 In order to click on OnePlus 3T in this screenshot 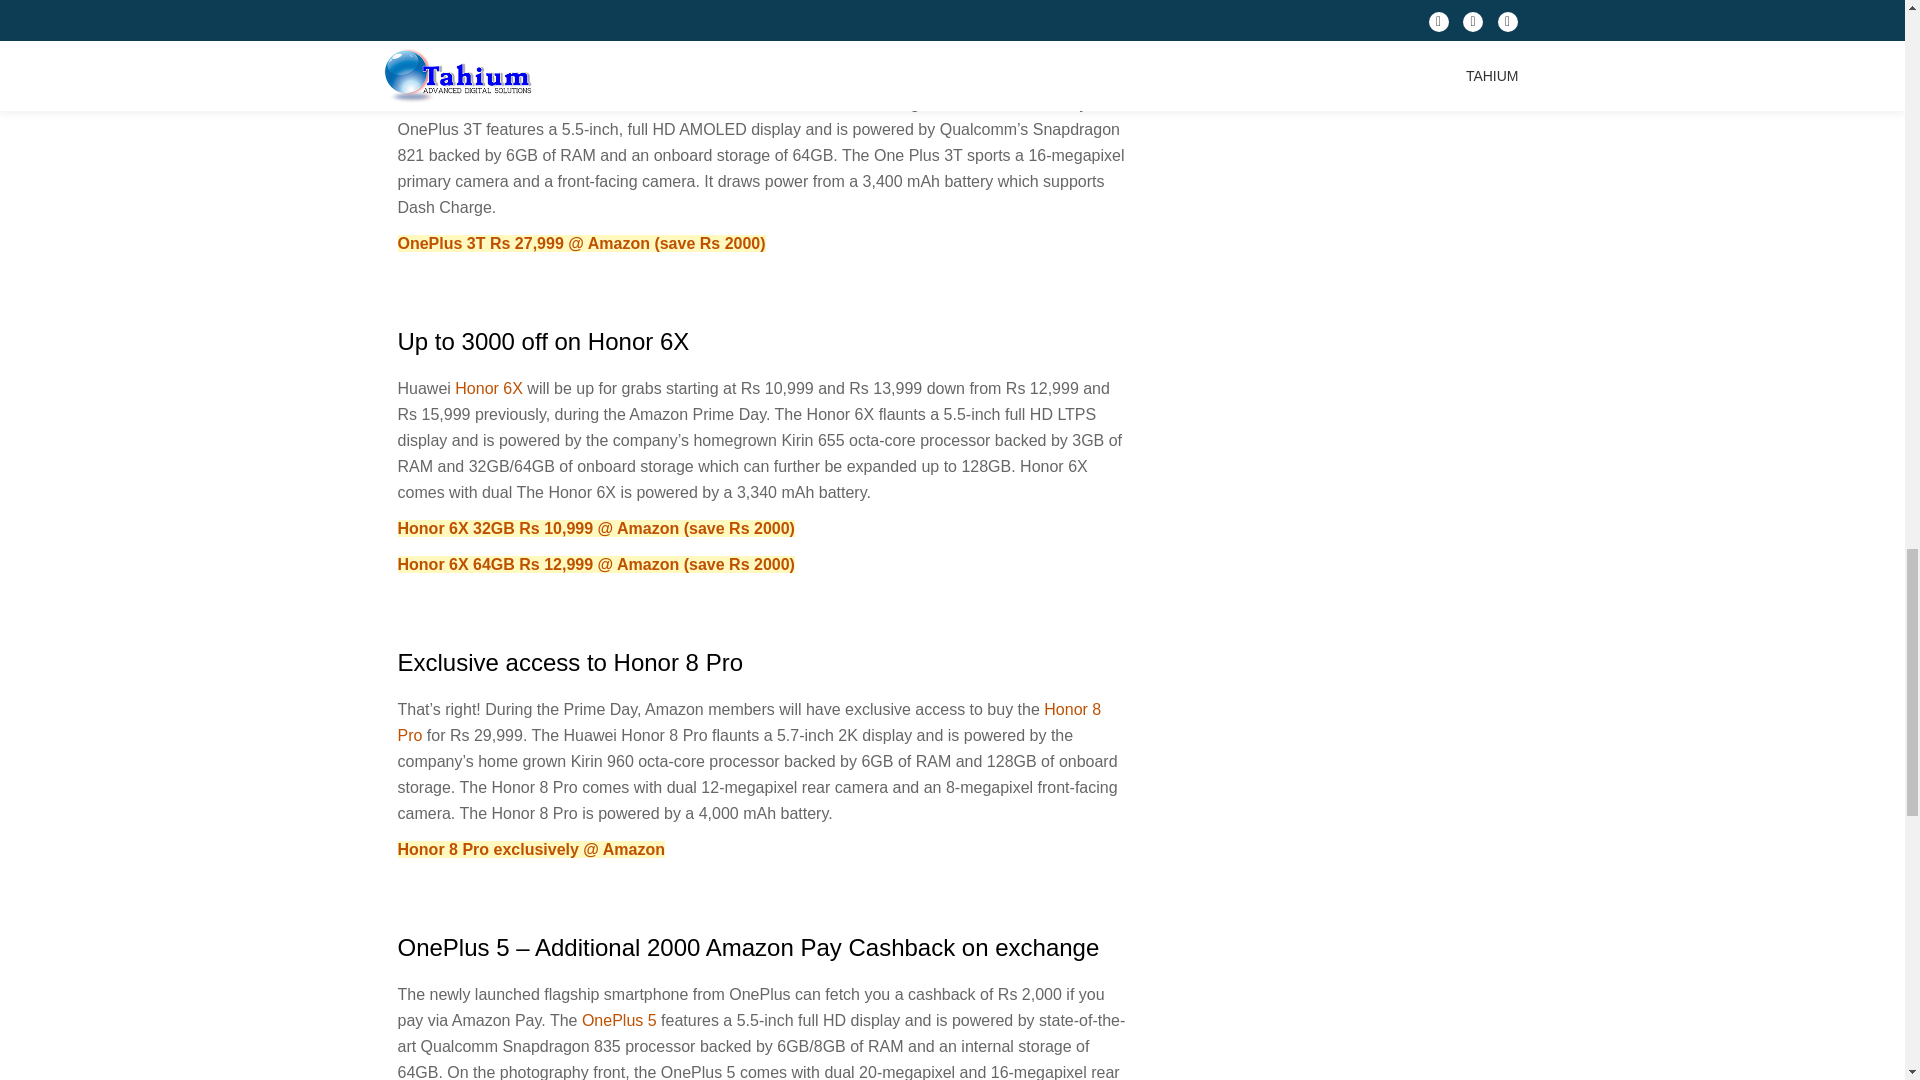, I will do `click(472, 104)`.